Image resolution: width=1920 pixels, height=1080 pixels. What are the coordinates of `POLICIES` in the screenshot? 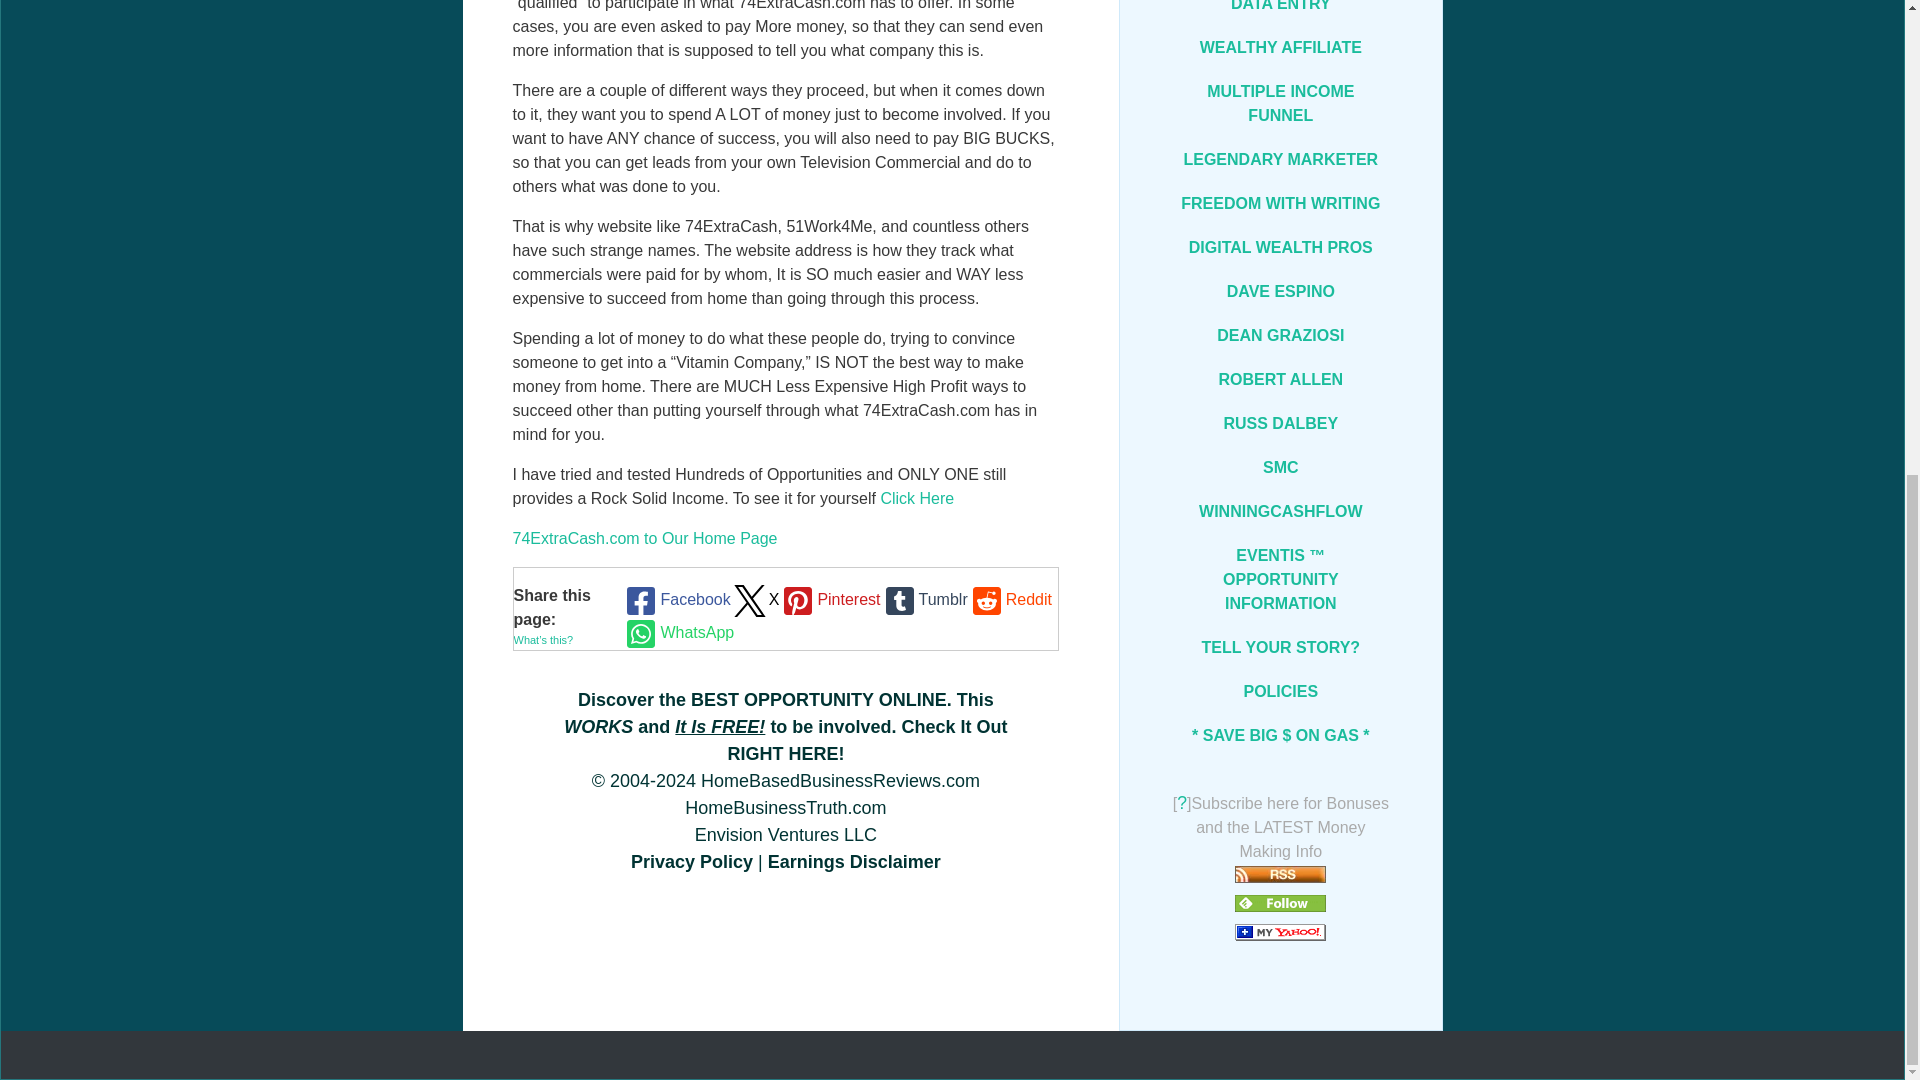 It's located at (1280, 691).